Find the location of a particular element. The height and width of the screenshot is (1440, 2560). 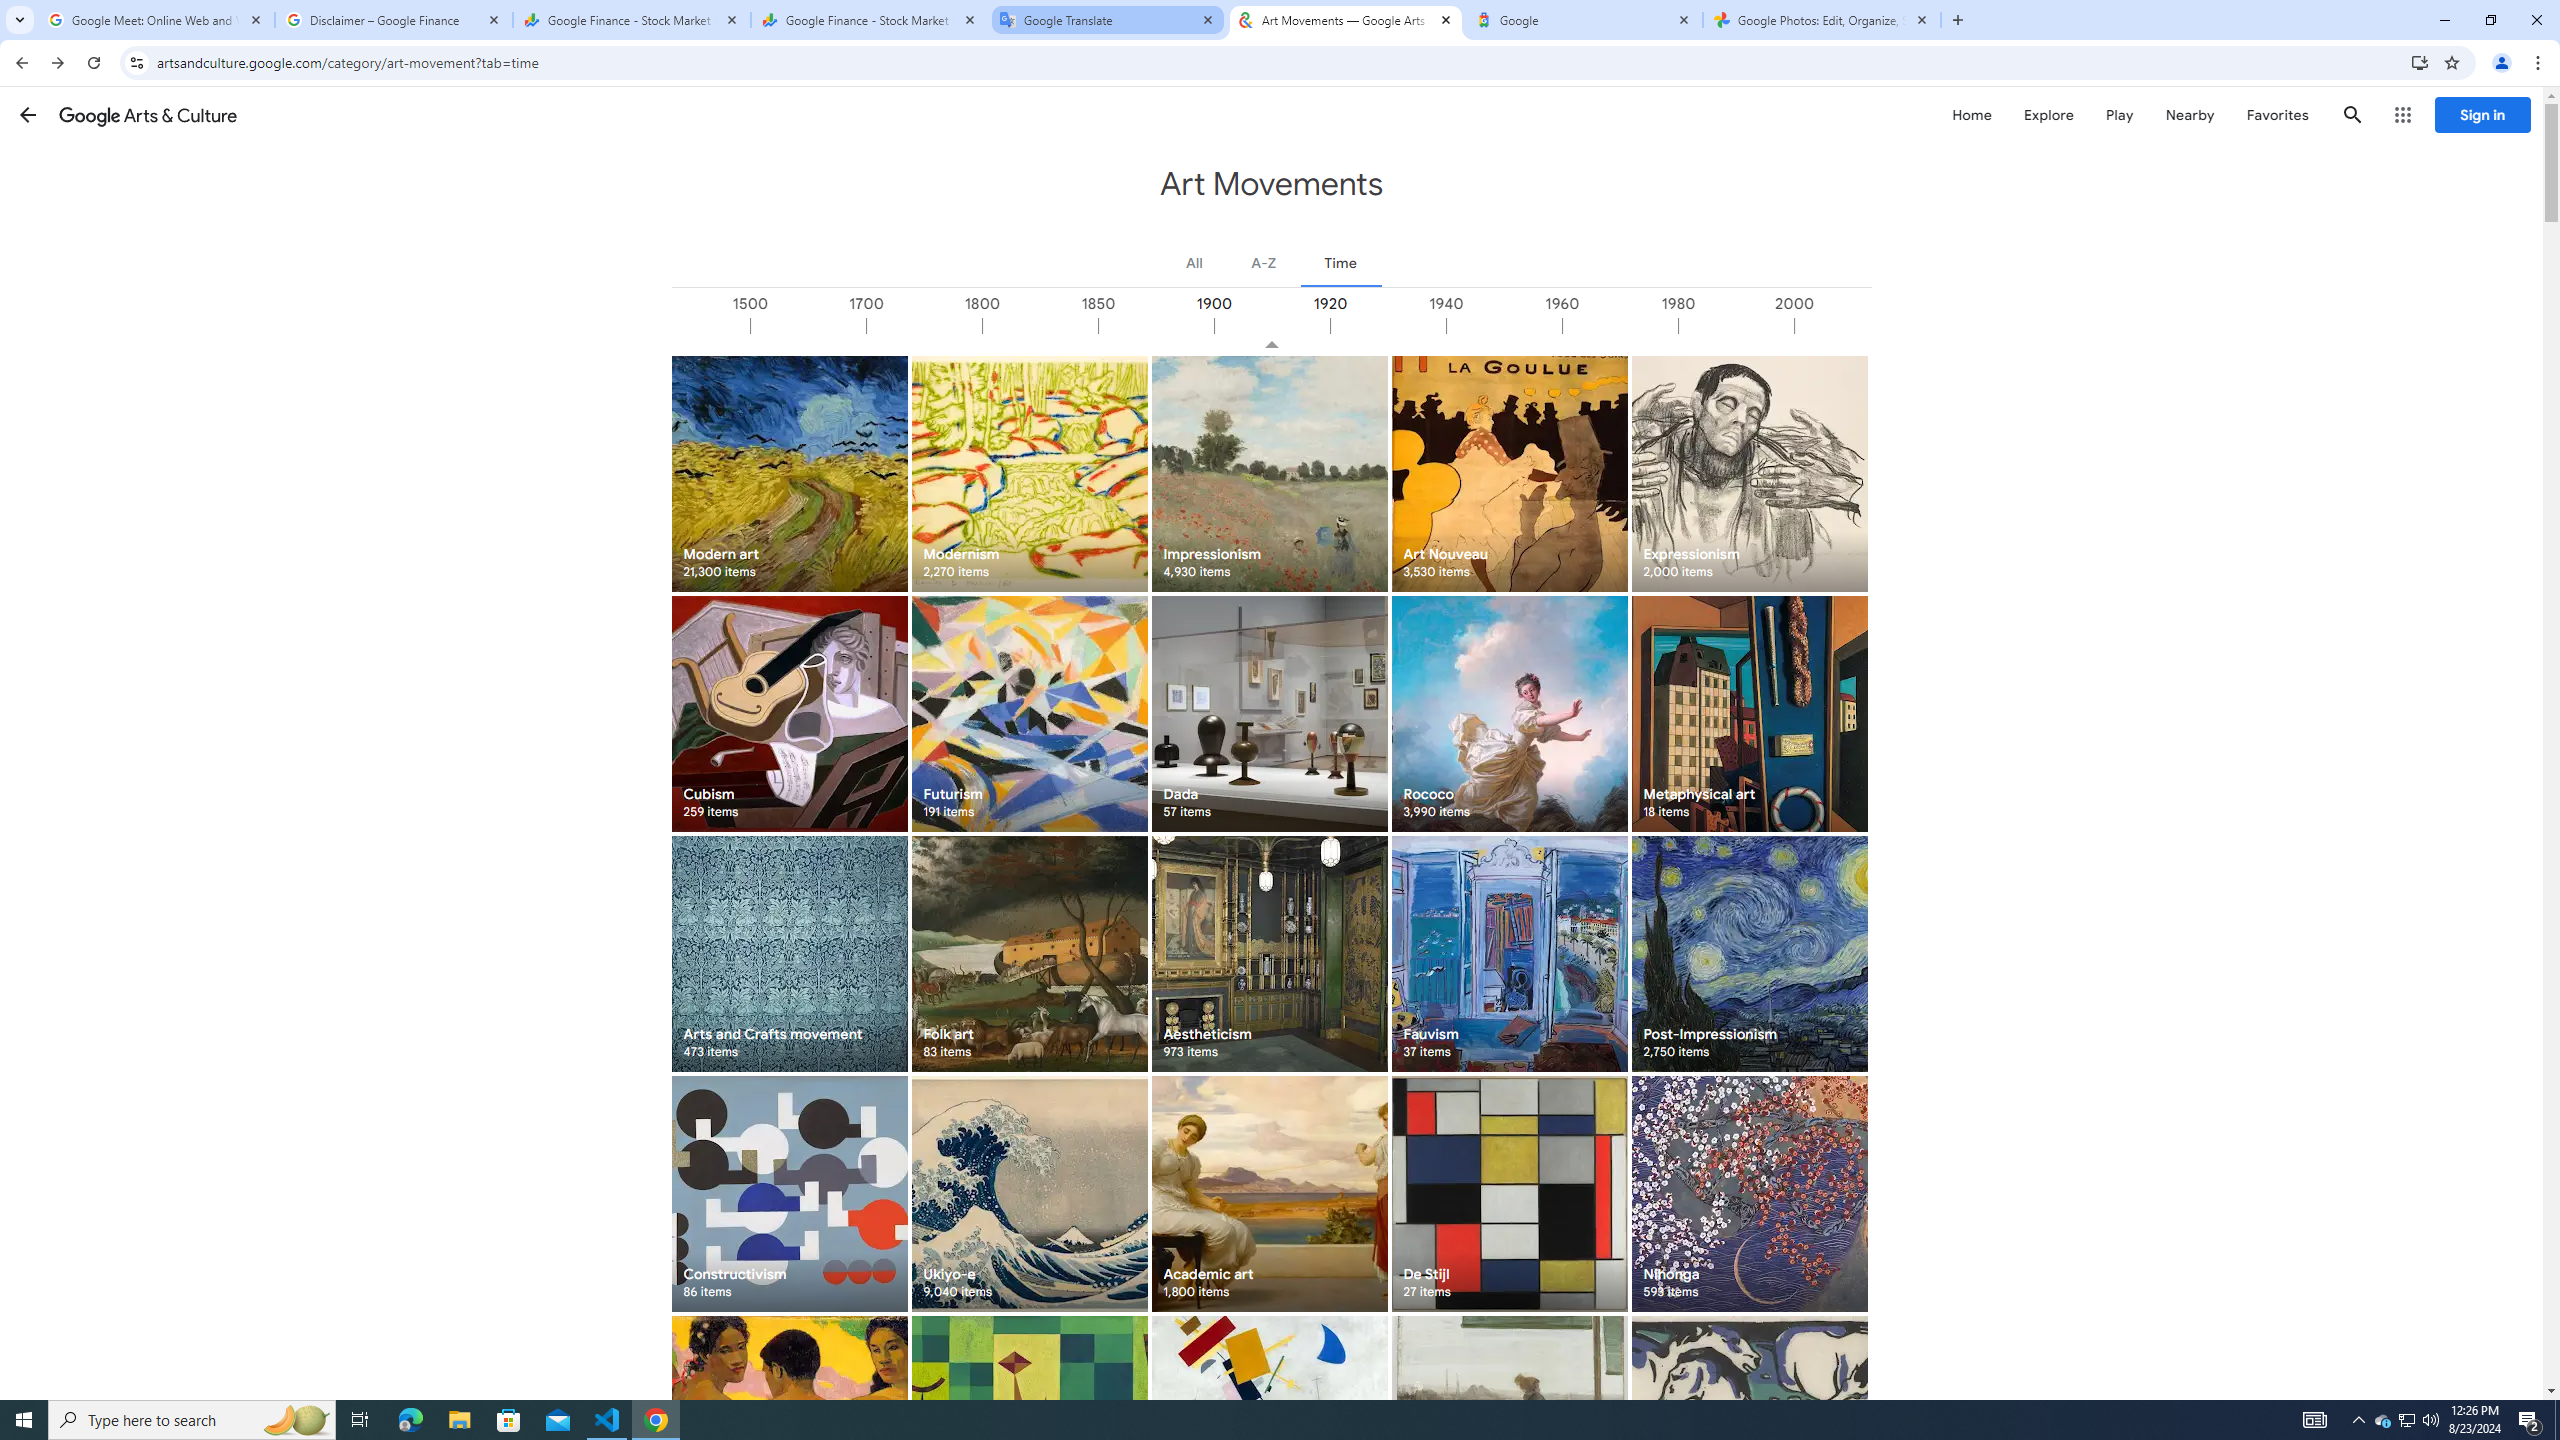

1700 is located at coordinates (924, 326).